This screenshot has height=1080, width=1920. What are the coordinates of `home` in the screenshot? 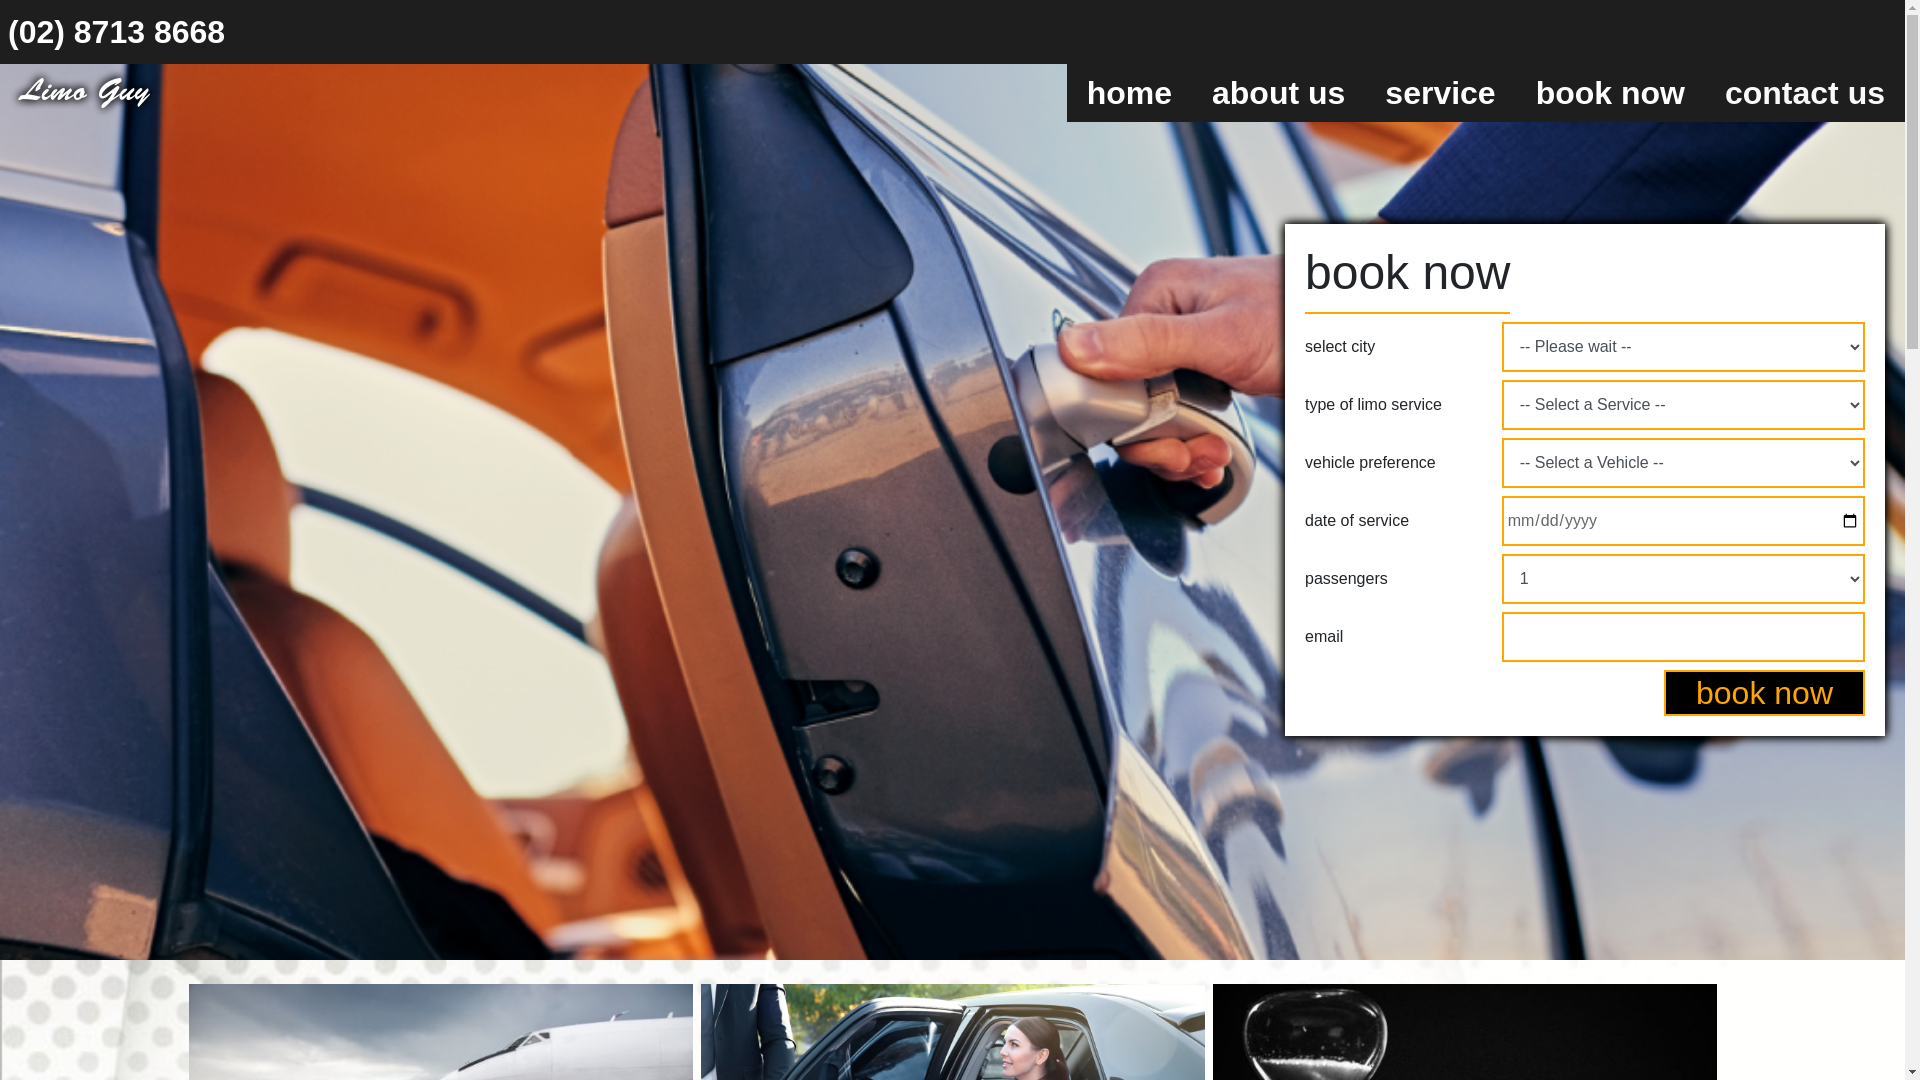 It's located at (1130, 93).